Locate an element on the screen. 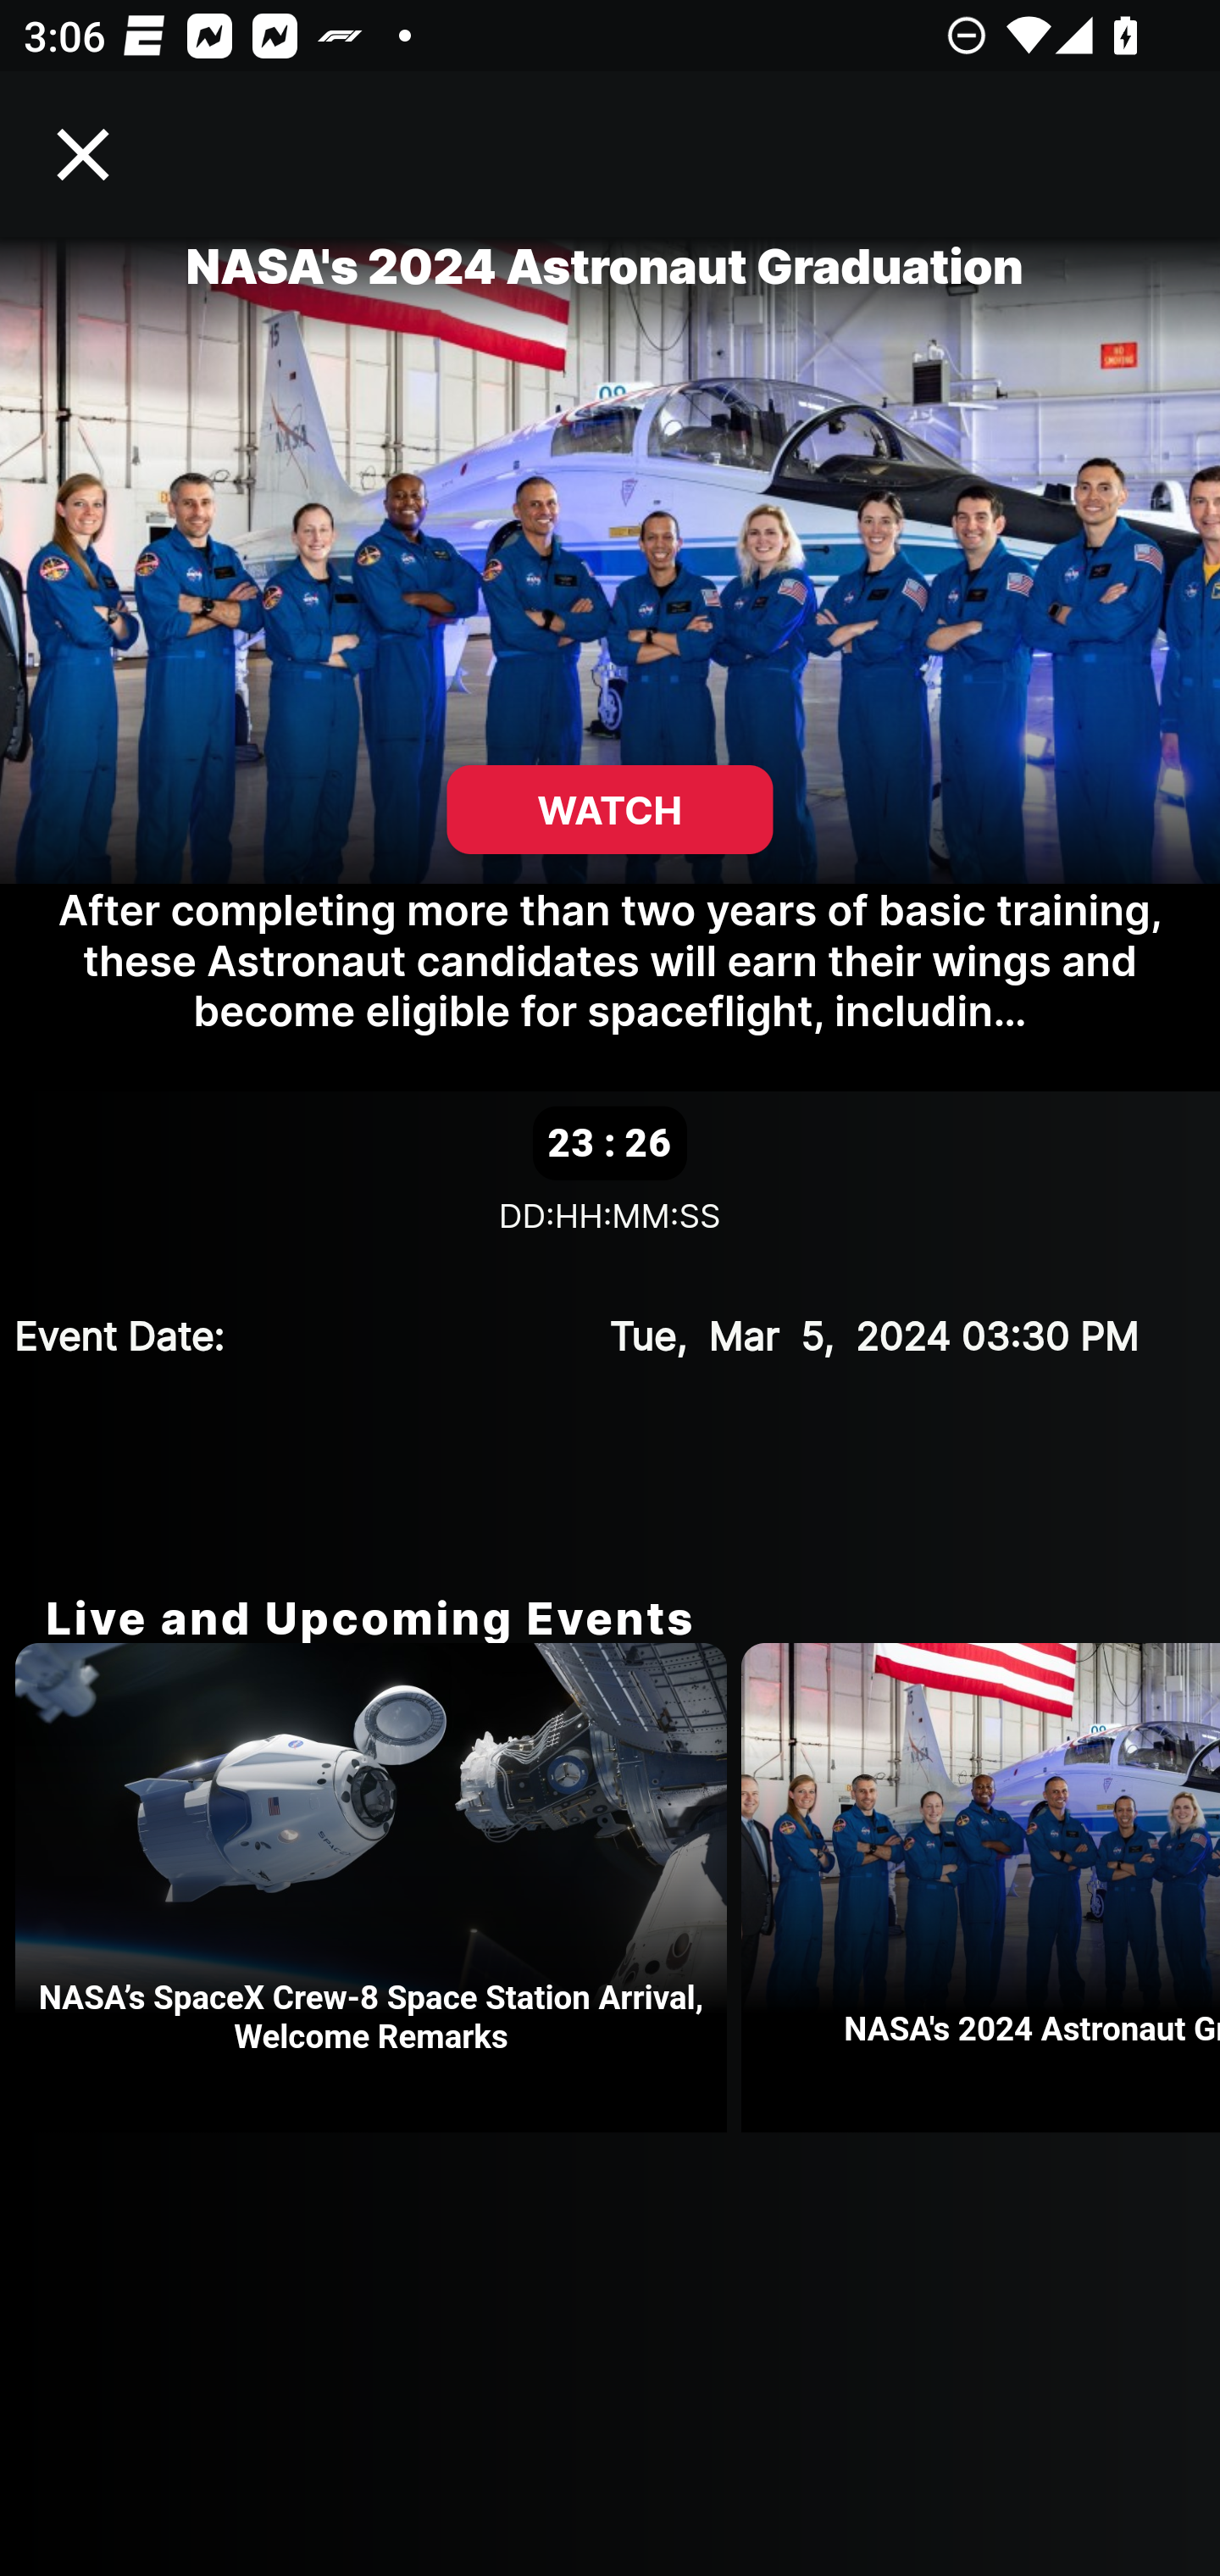  WATCH is located at coordinates (610, 810).